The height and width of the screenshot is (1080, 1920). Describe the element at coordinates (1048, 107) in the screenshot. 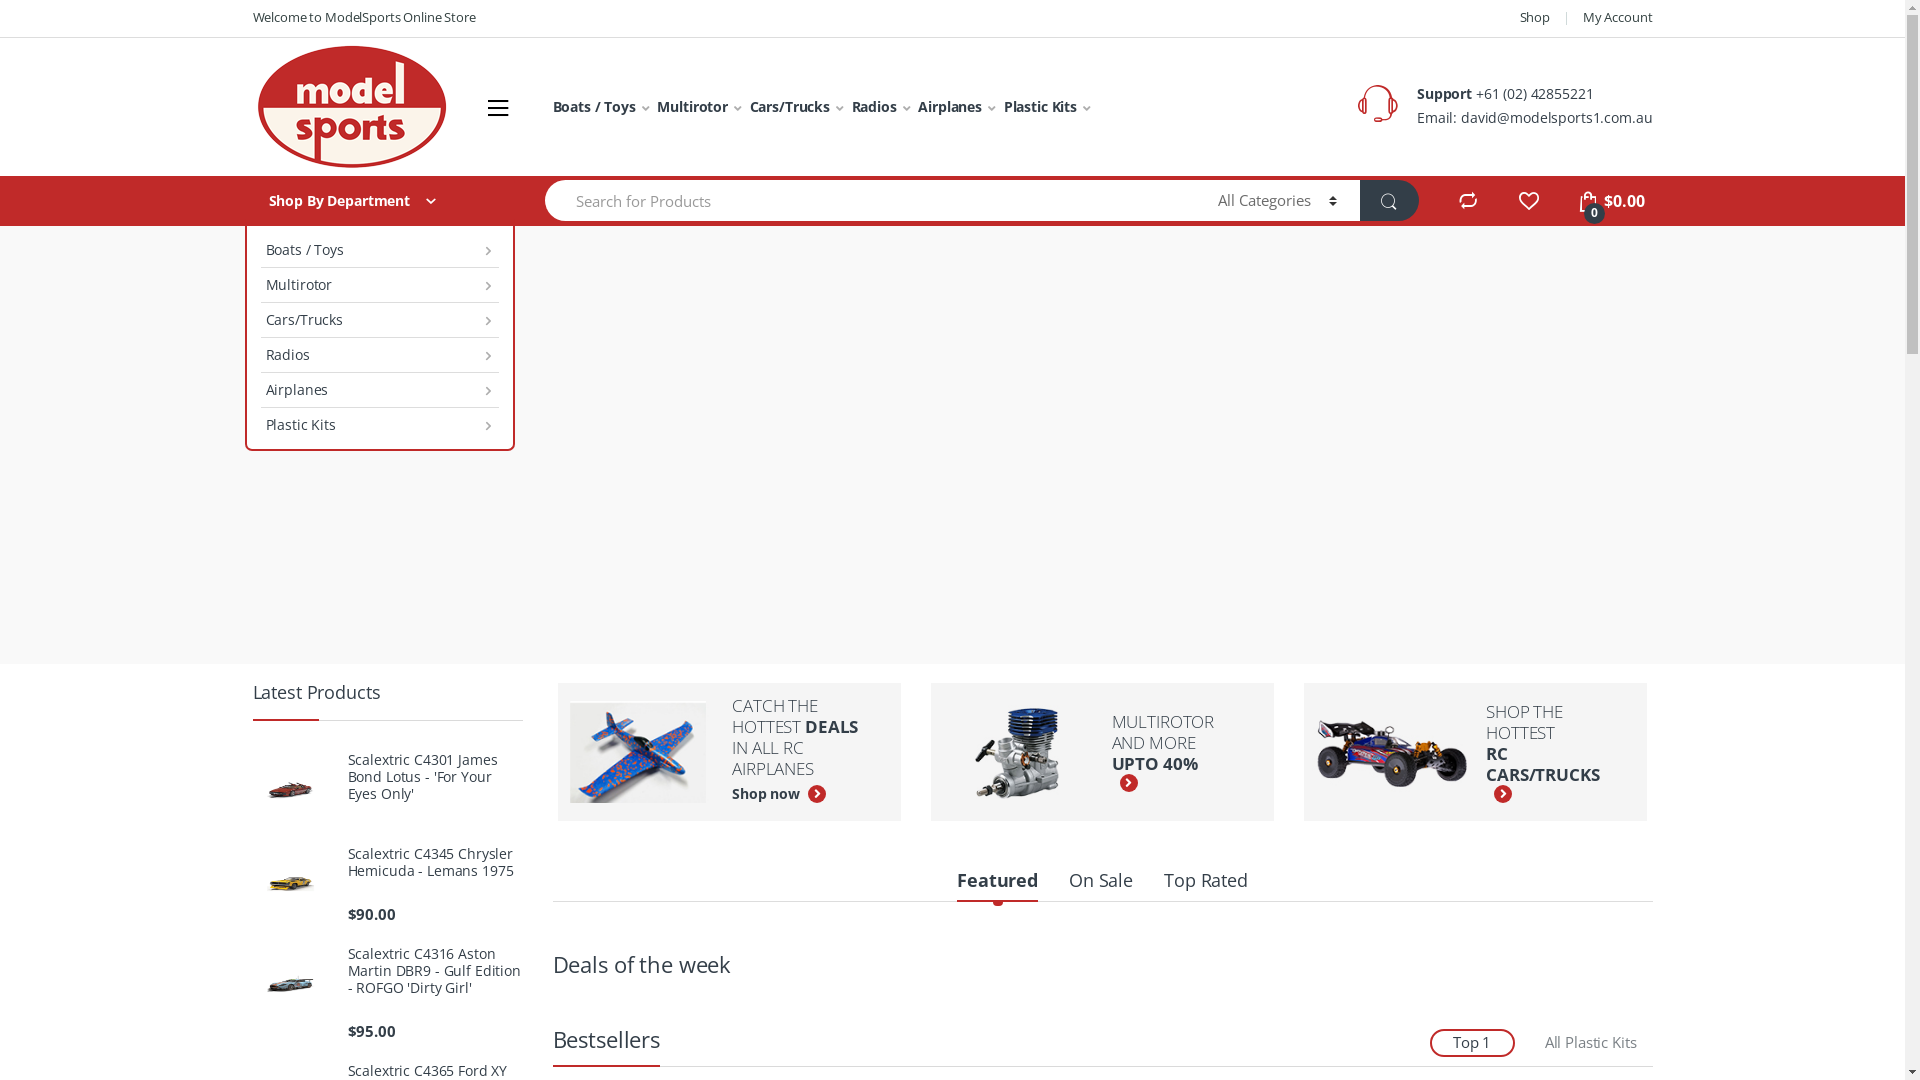

I see `Plastic Kits` at that location.